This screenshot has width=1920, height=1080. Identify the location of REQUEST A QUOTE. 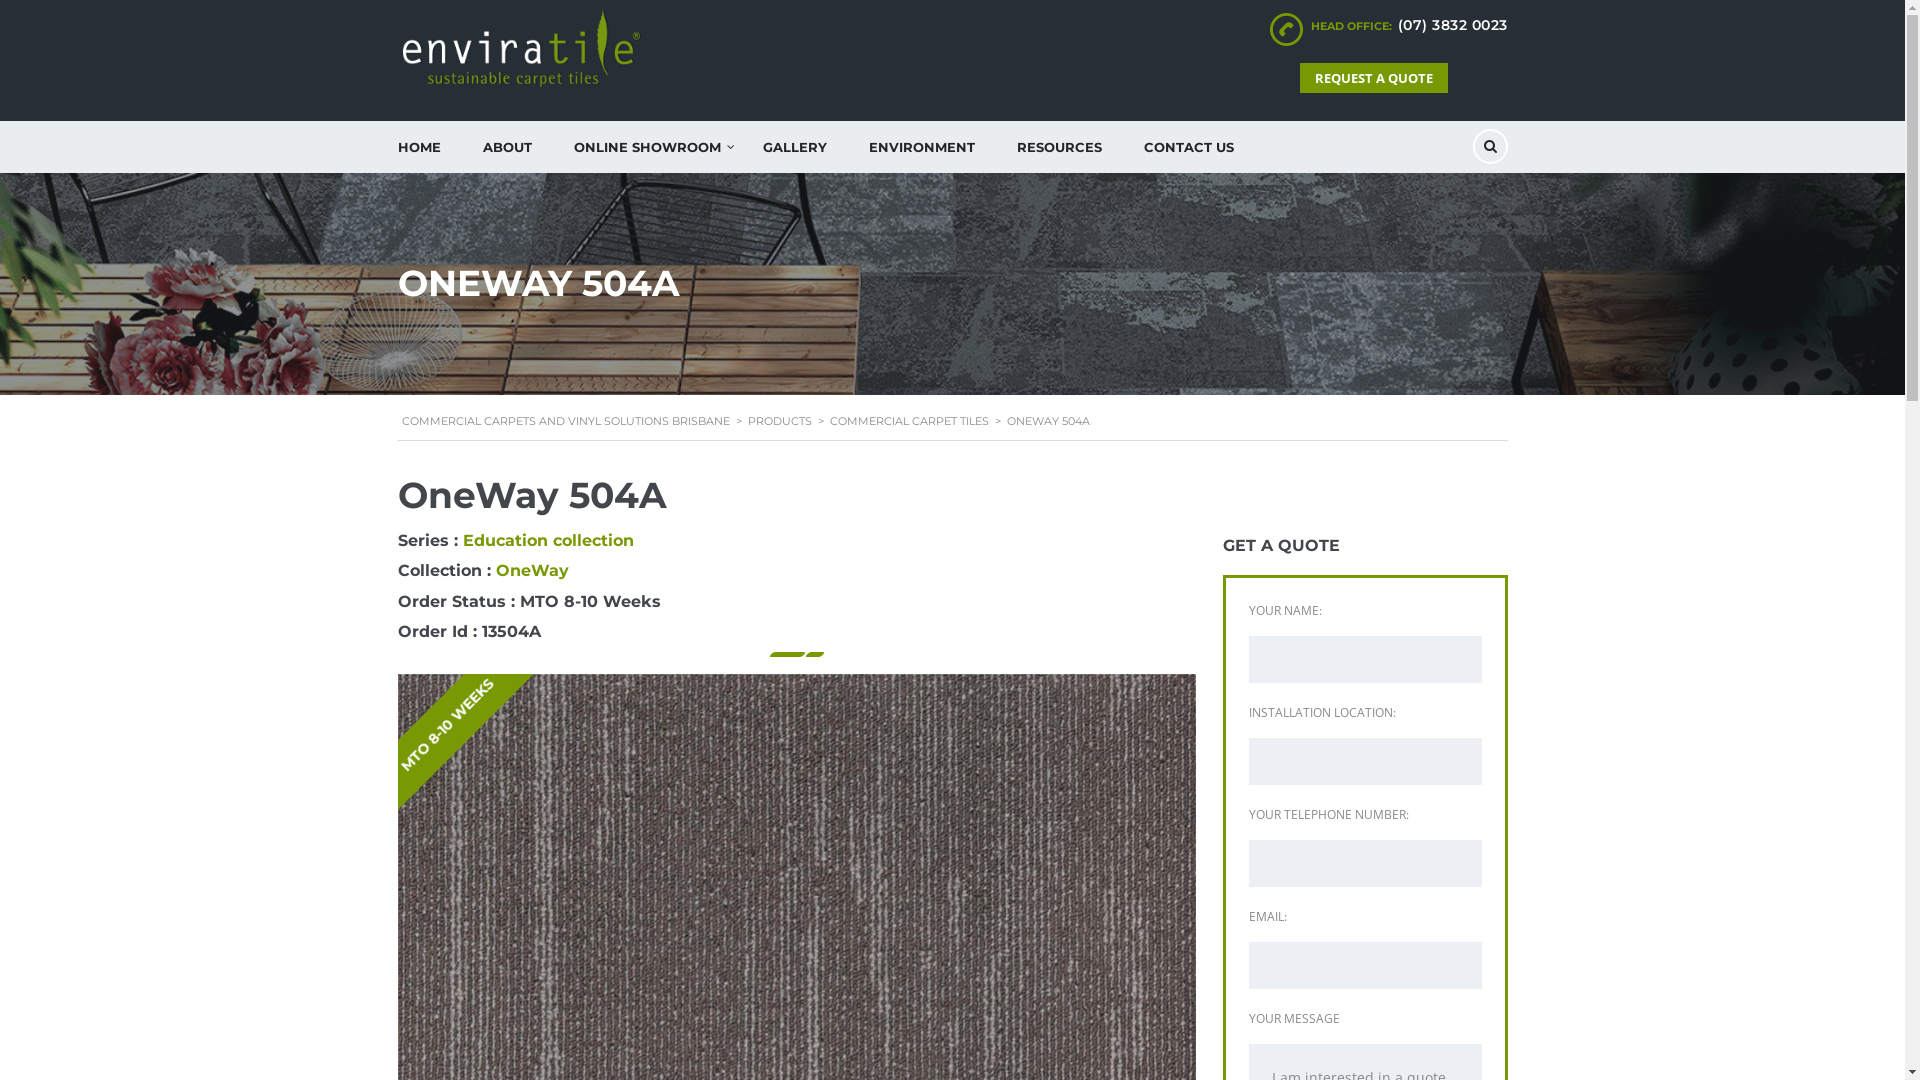
(1374, 78).